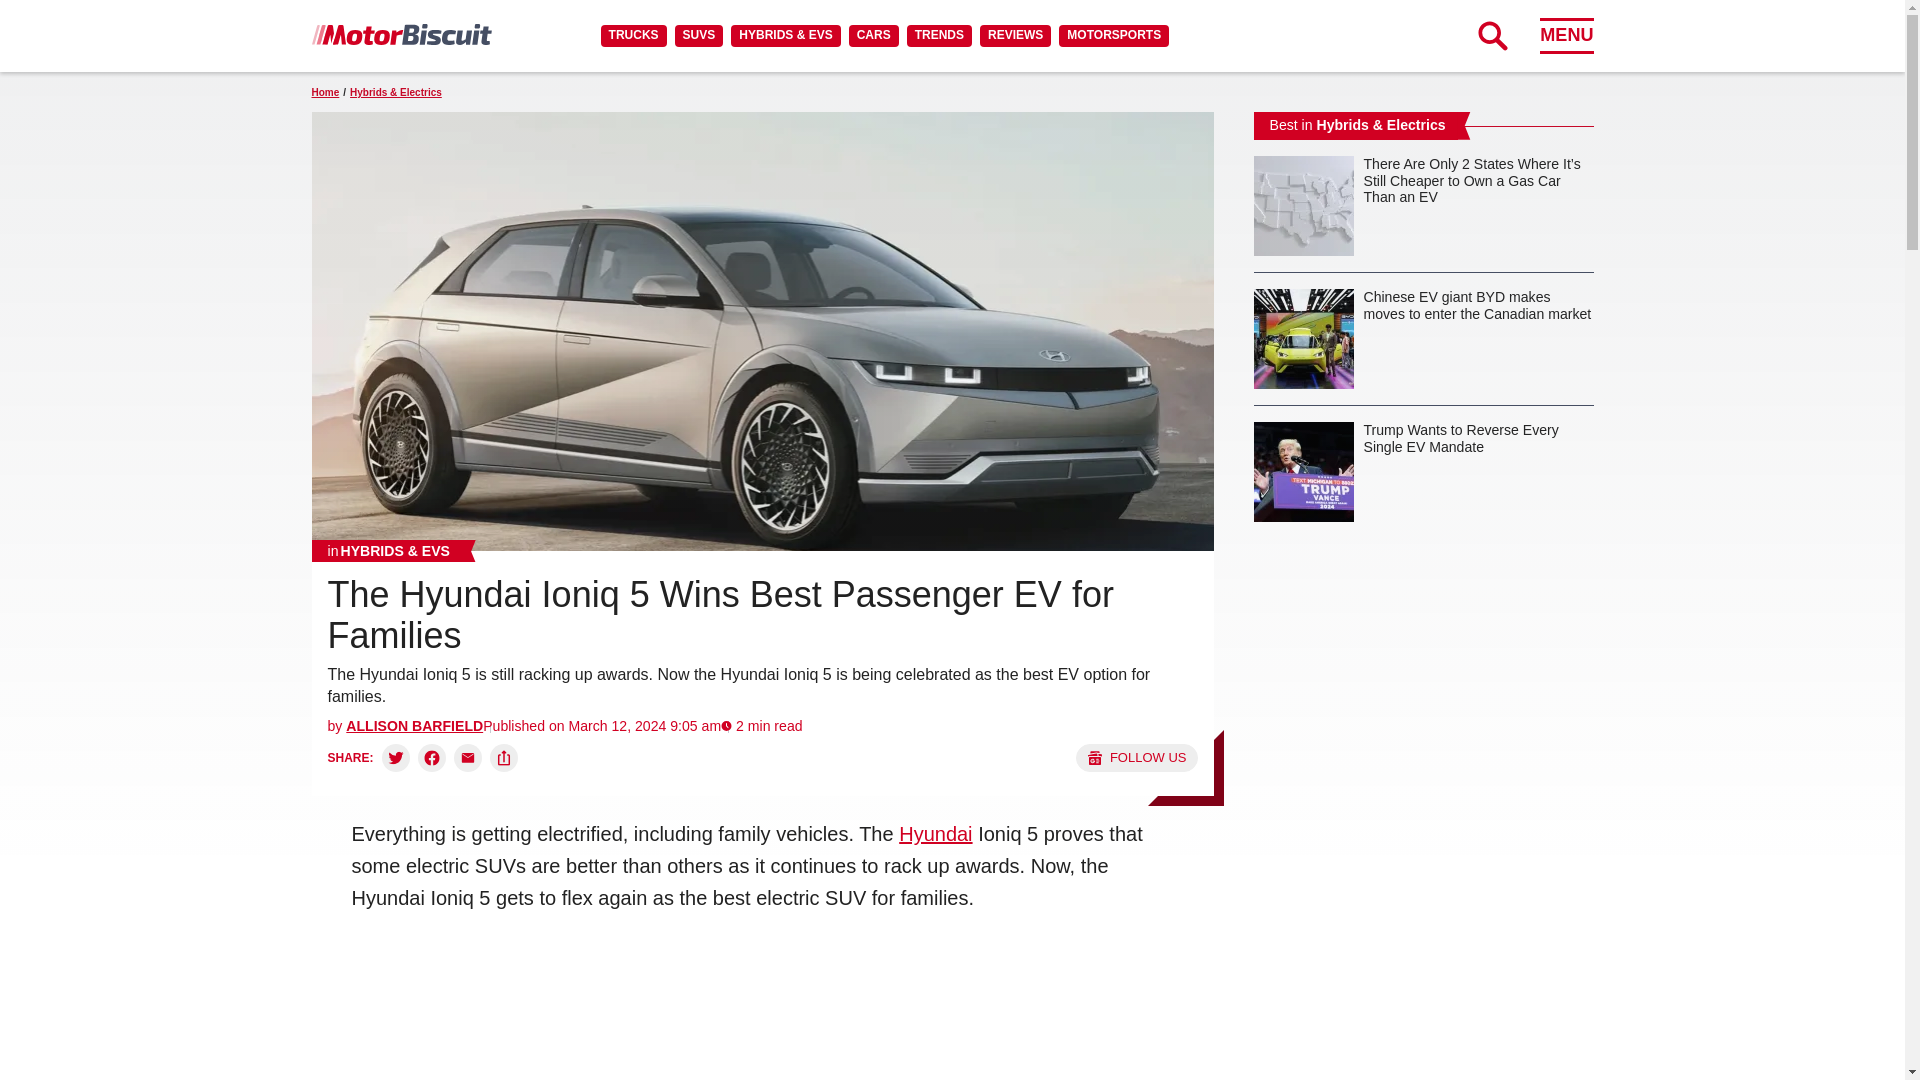 This screenshot has width=1920, height=1080. Describe the element at coordinates (504, 758) in the screenshot. I see `Copy link and share: ` at that location.